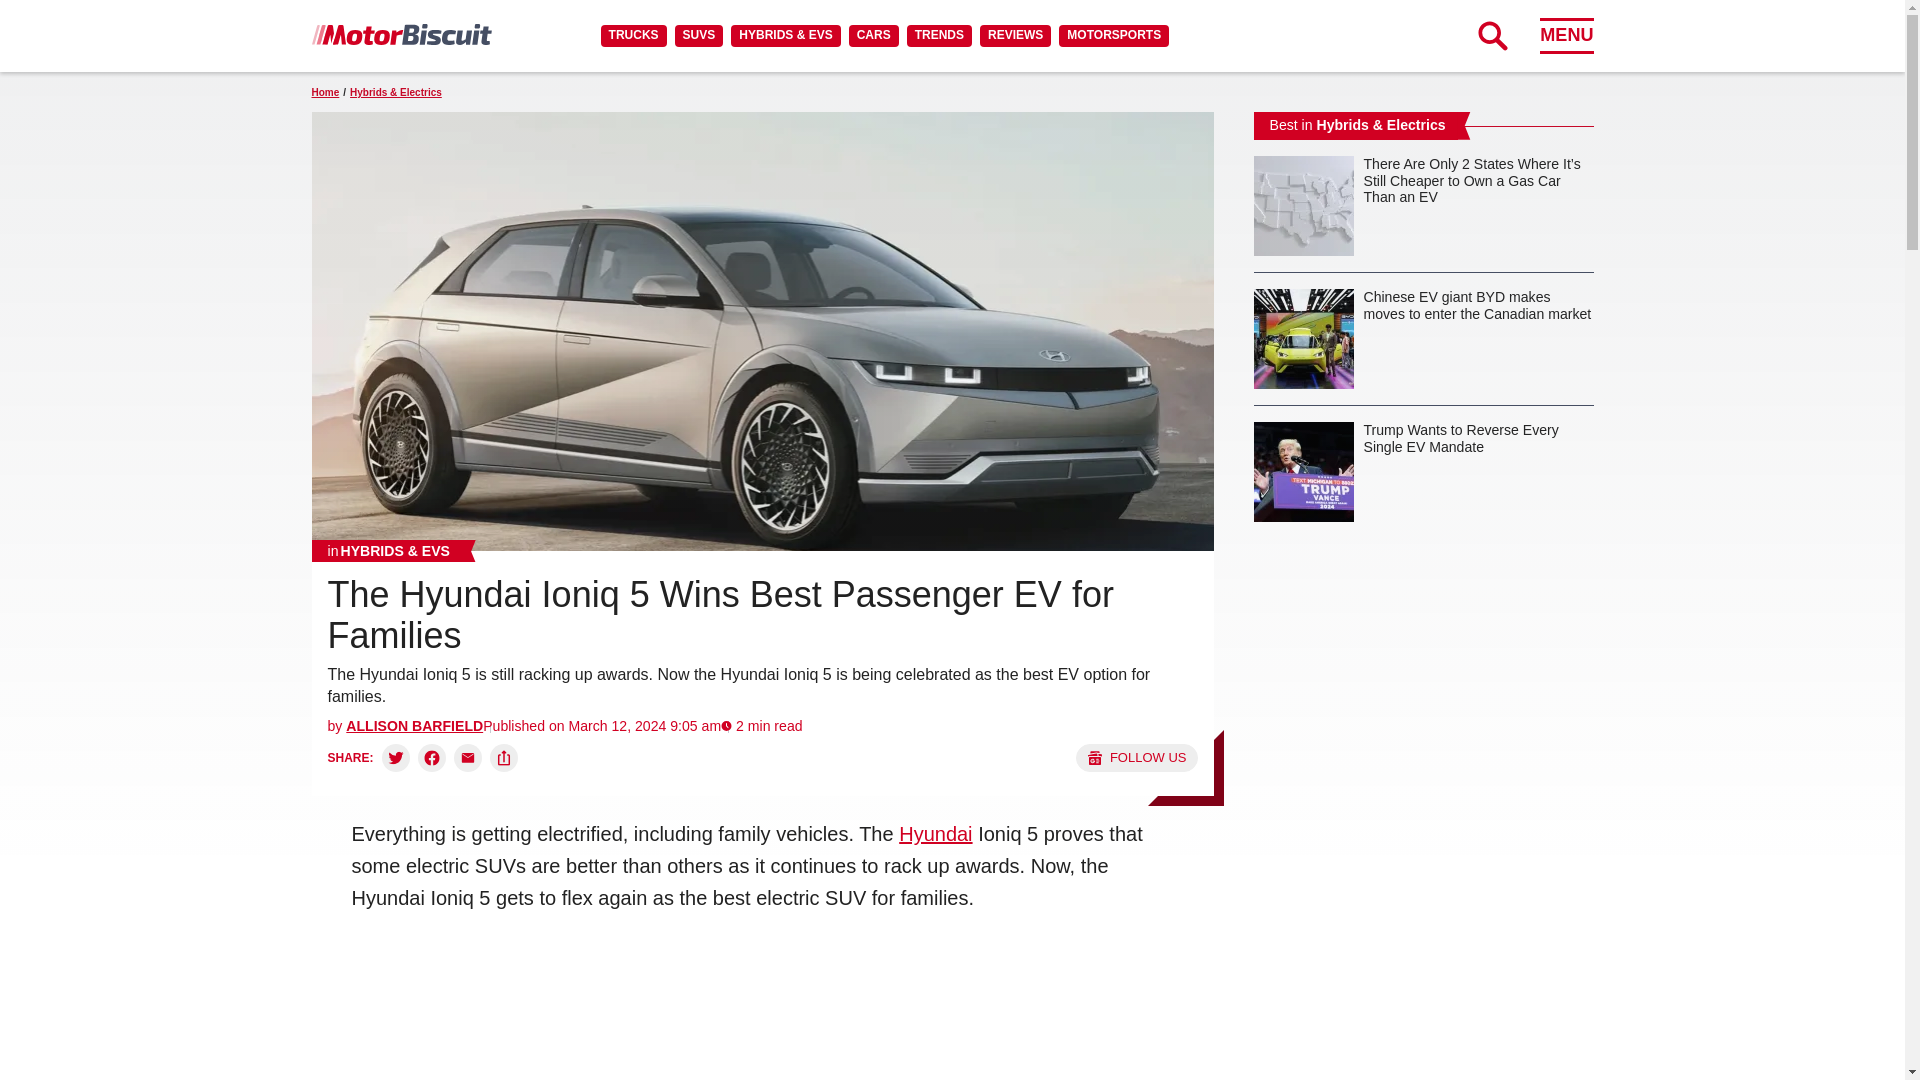 This screenshot has width=1920, height=1080. Describe the element at coordinates (504, 758) in the screenshot. I see `Copy link and share: ` at that location.